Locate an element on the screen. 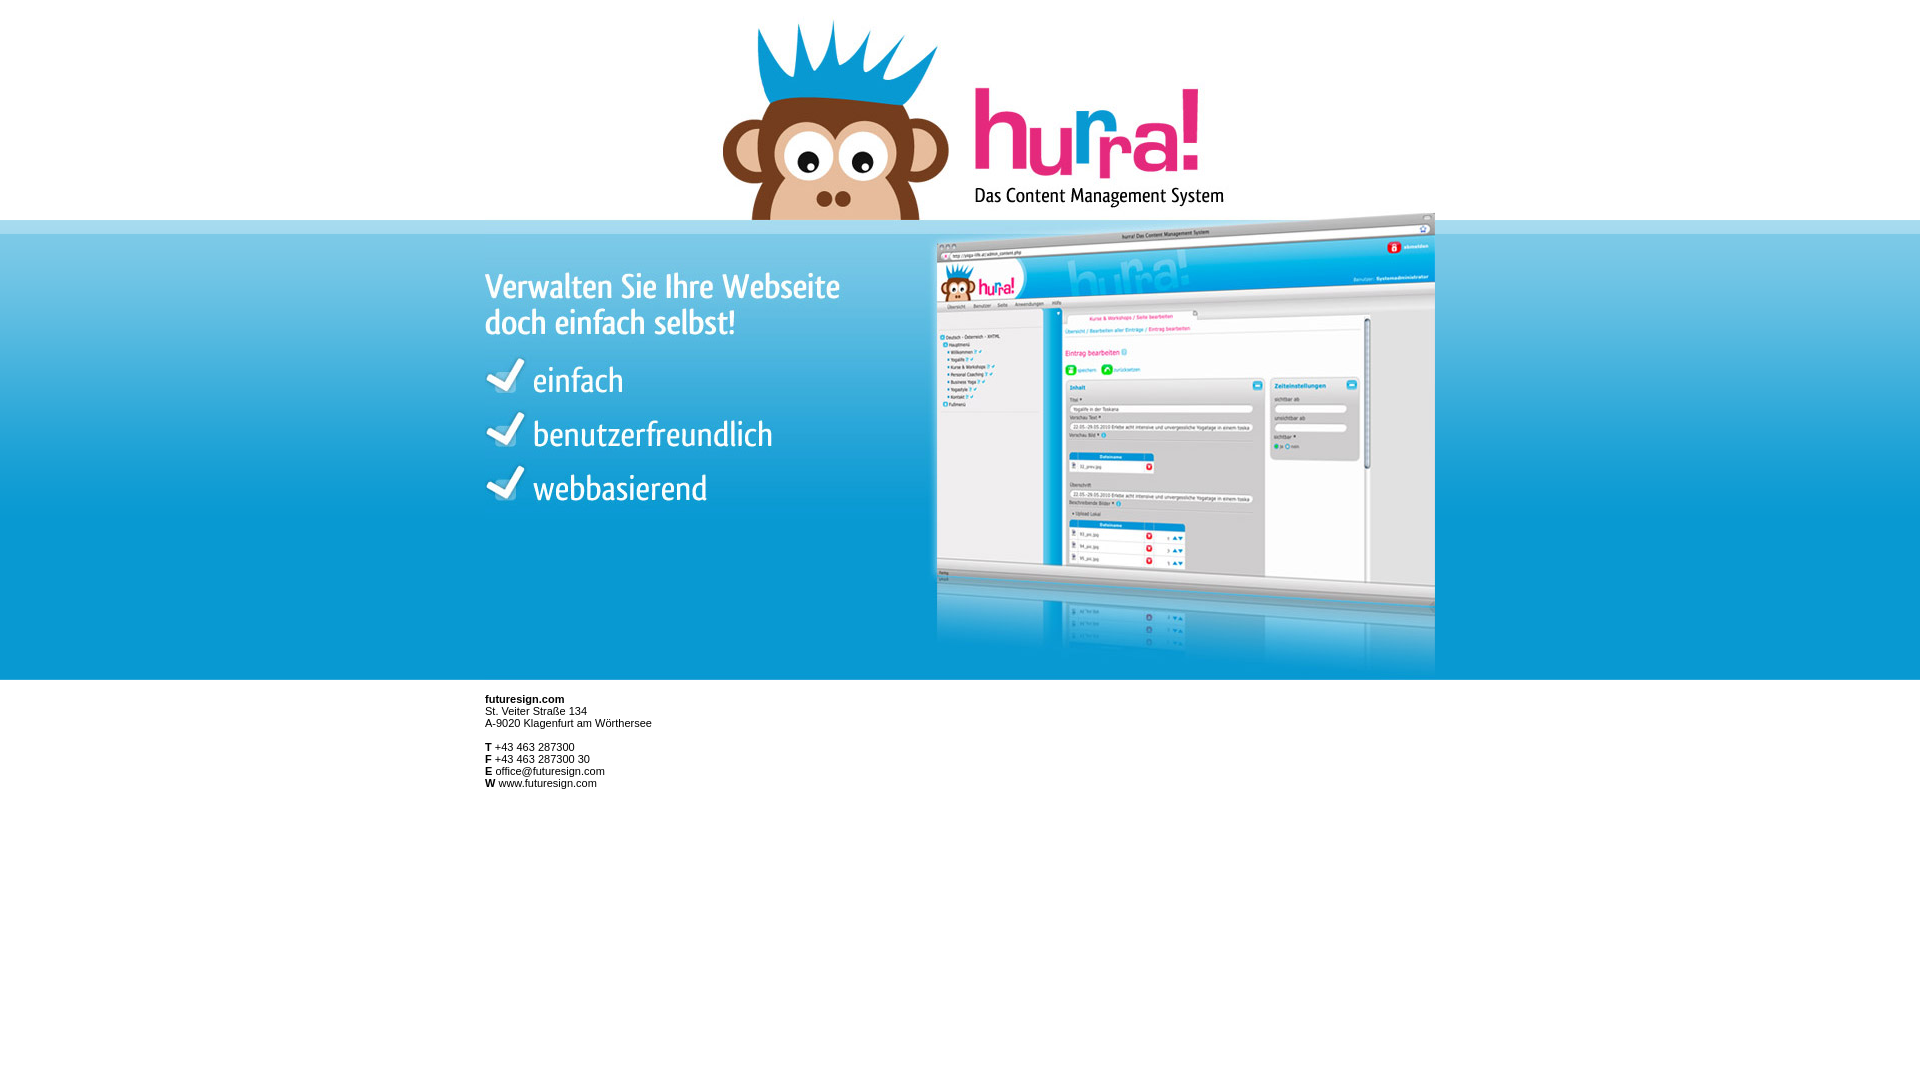 This screenshot has height=1080, width=1920. www.futuresign.com is located at coordinates (547, 783).